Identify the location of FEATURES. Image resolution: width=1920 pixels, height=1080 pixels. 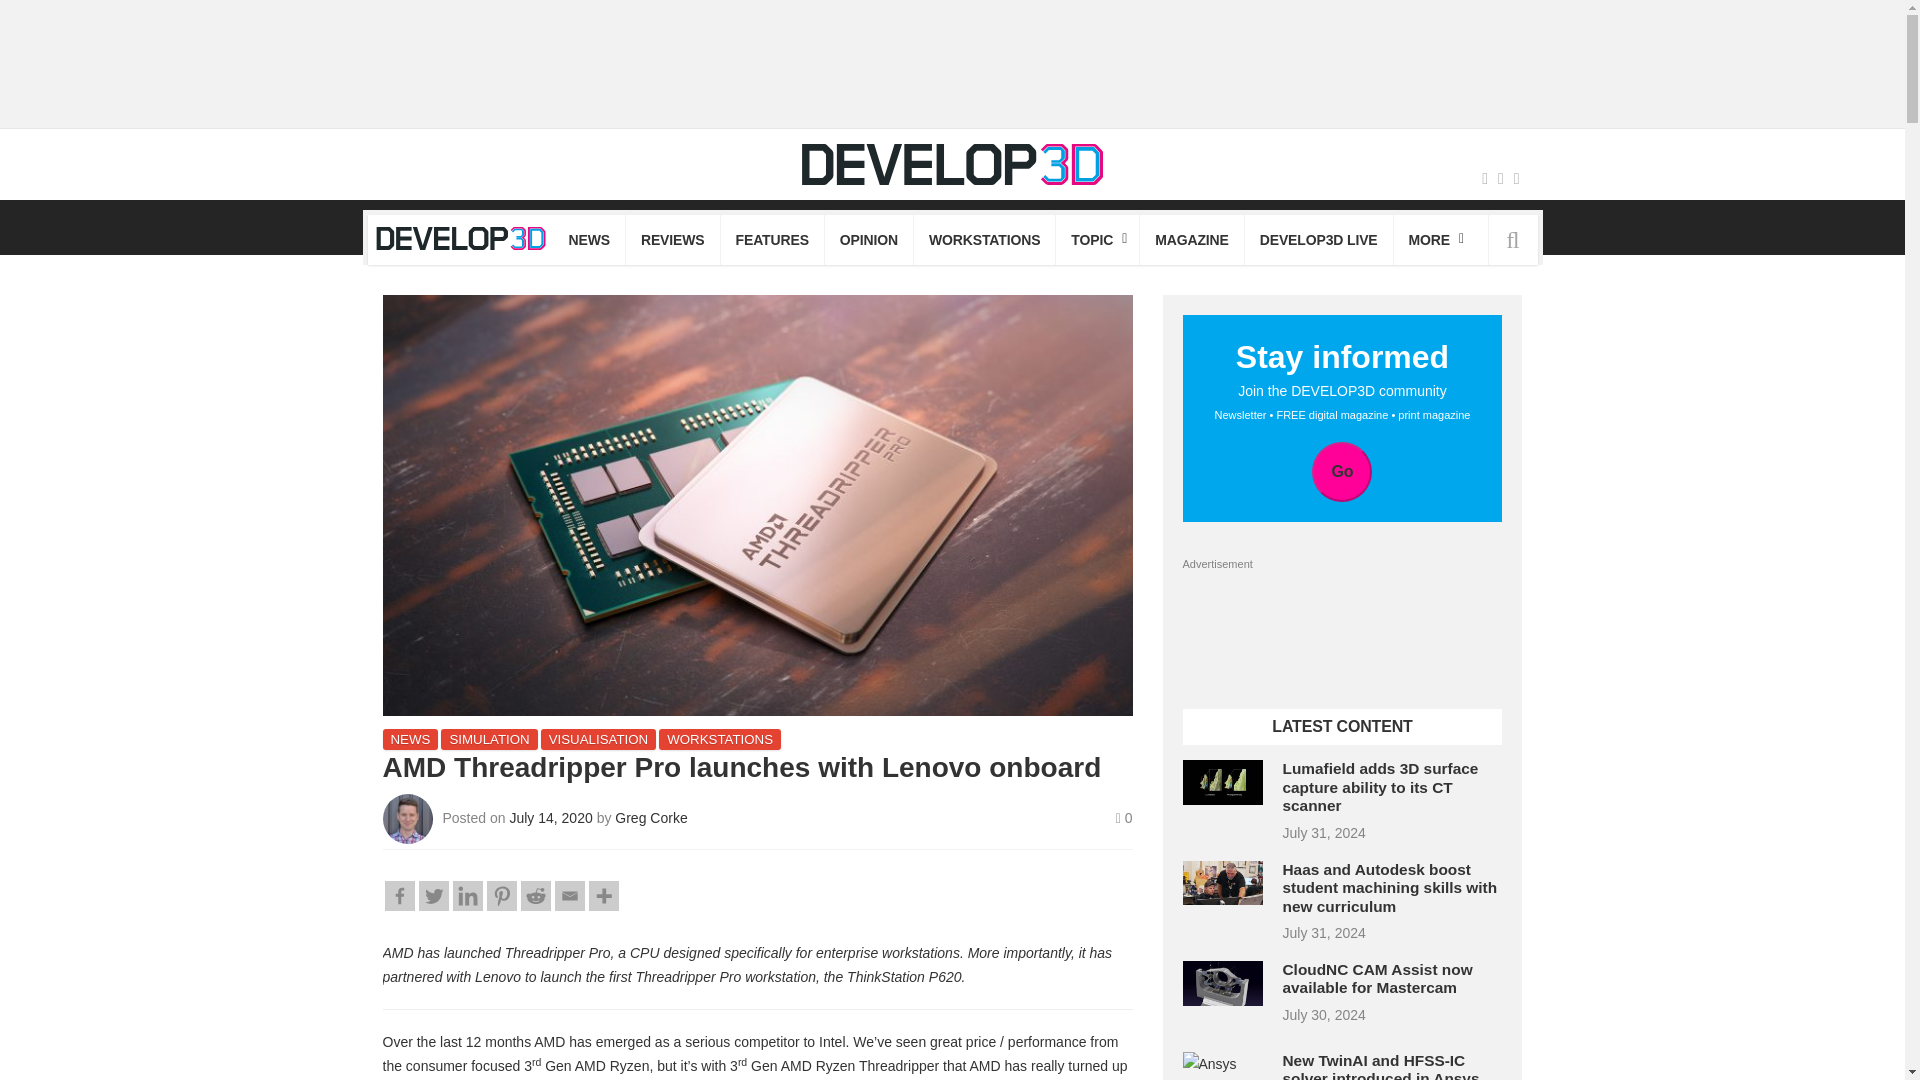
(772, 239).